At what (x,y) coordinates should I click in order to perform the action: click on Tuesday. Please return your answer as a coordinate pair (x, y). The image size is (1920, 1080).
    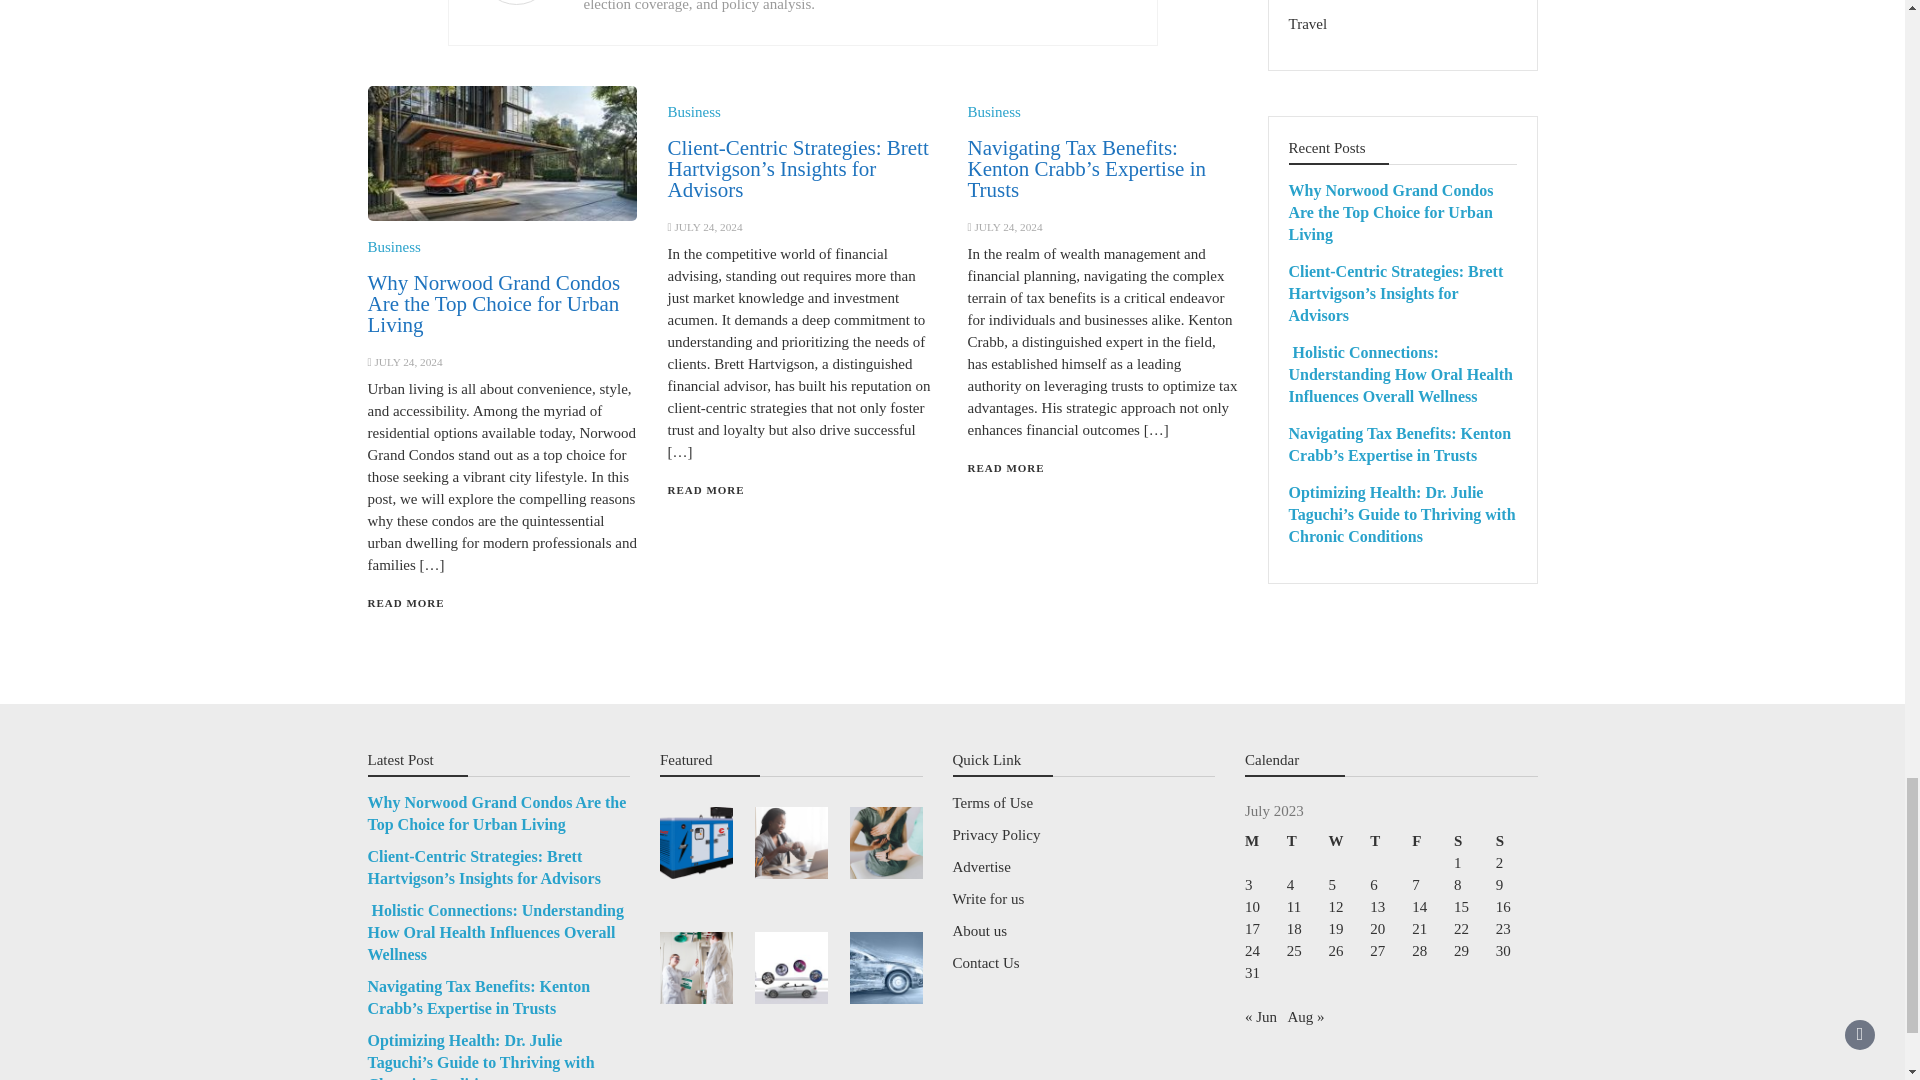
    Looking at the image, I should click on (1307, 841).